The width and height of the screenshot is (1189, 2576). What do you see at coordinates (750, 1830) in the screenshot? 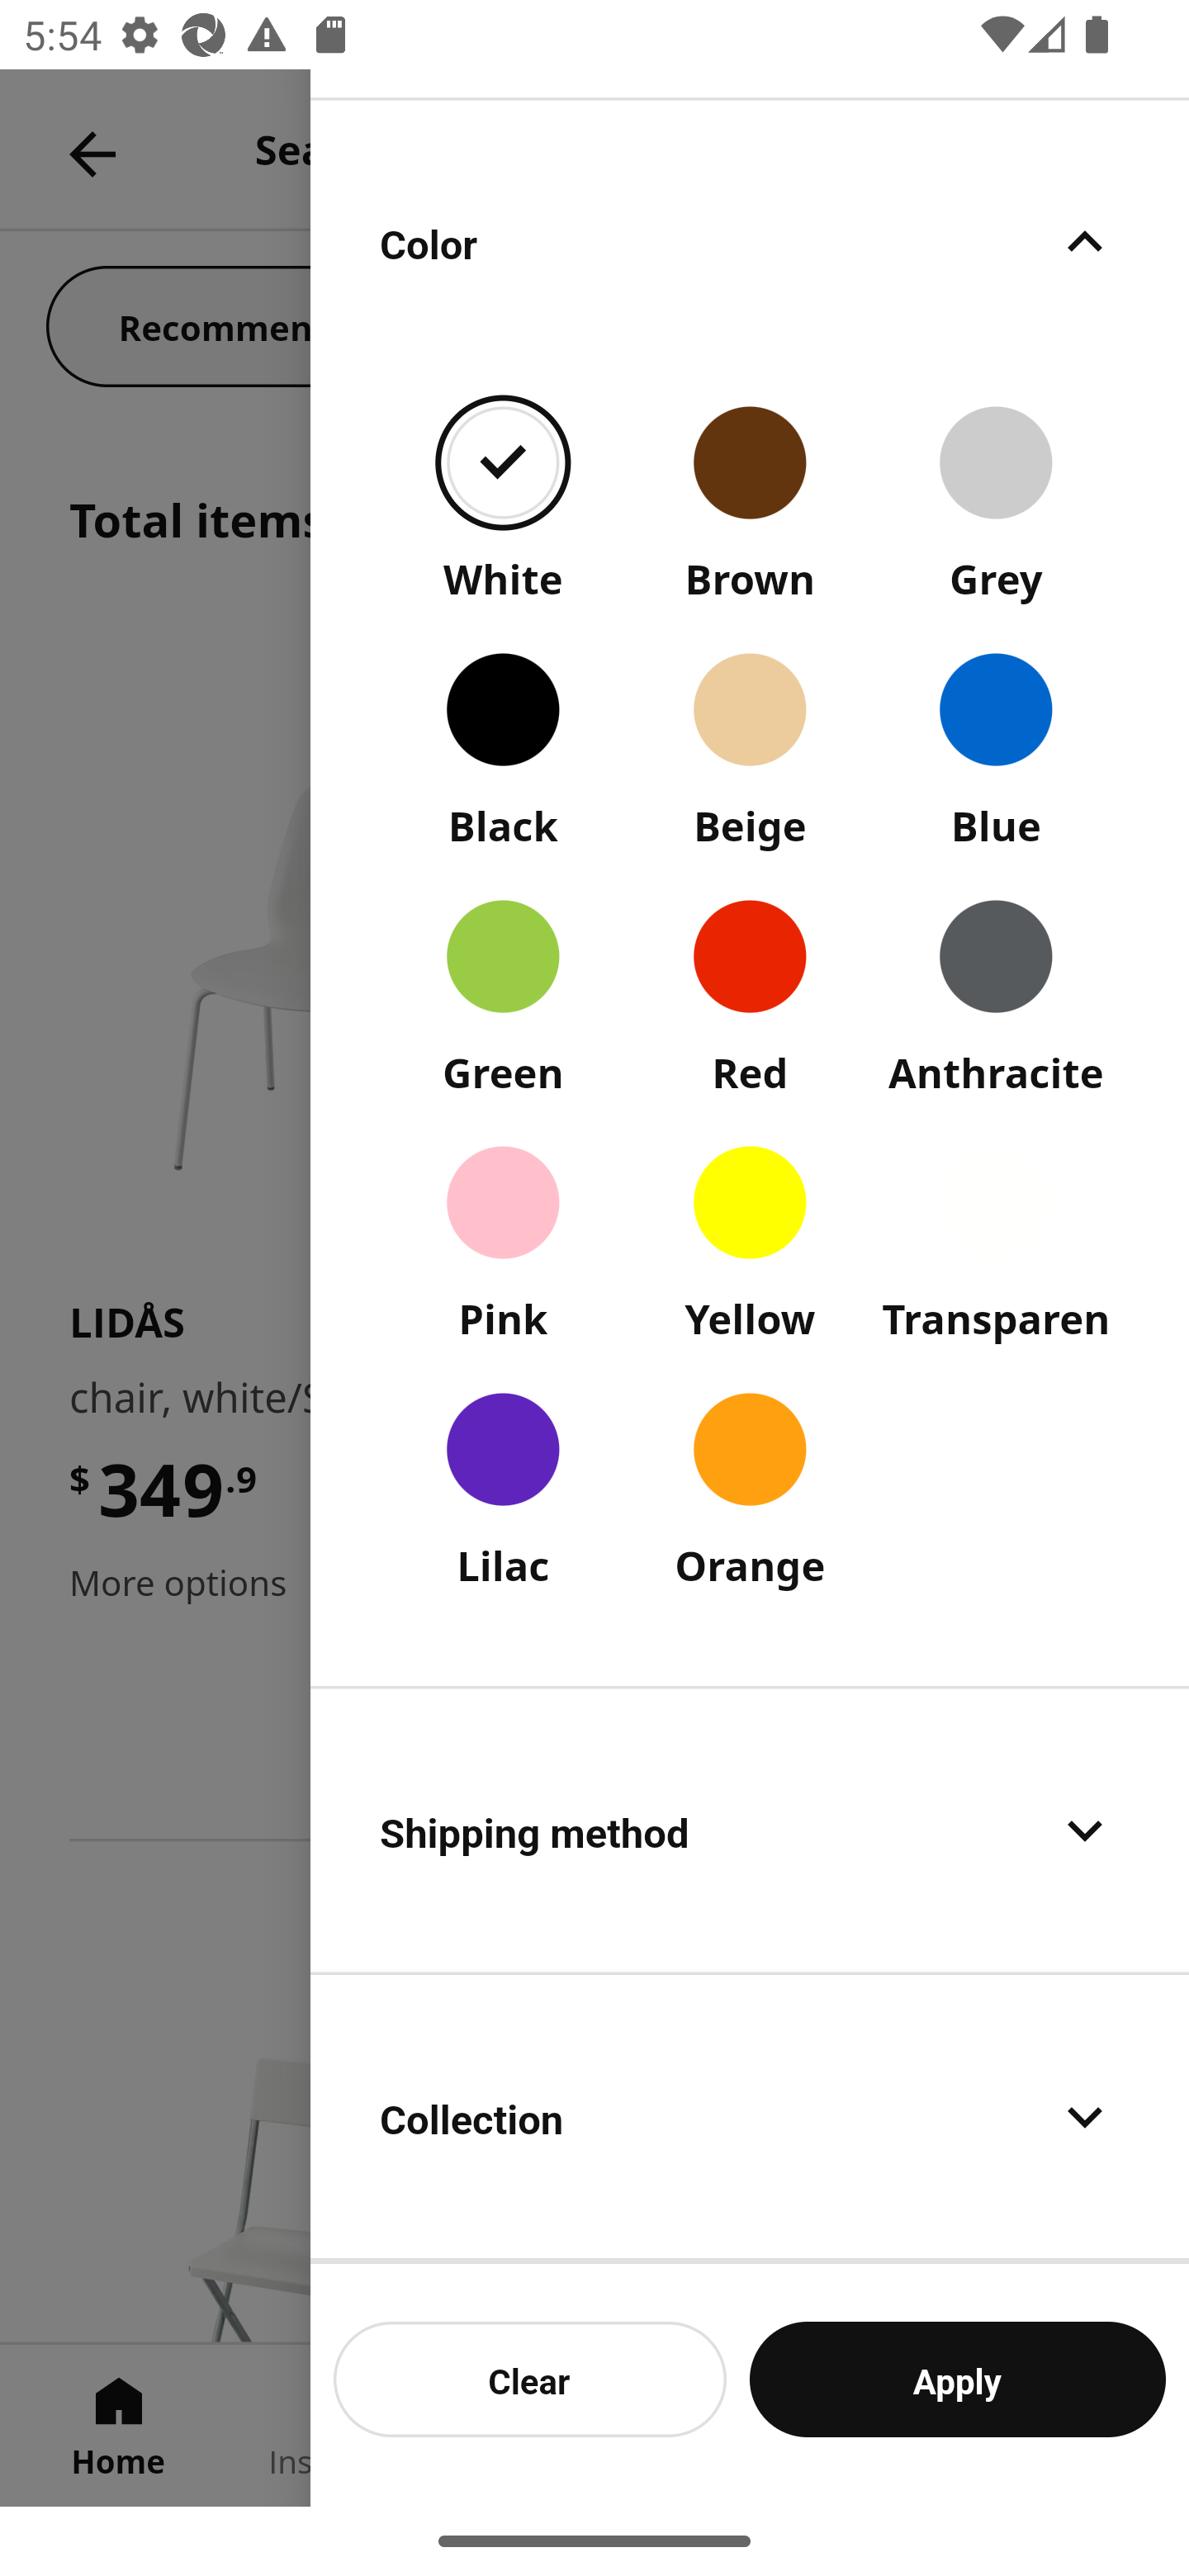
I see `Shipping method` at bounding box center [750, 1830].